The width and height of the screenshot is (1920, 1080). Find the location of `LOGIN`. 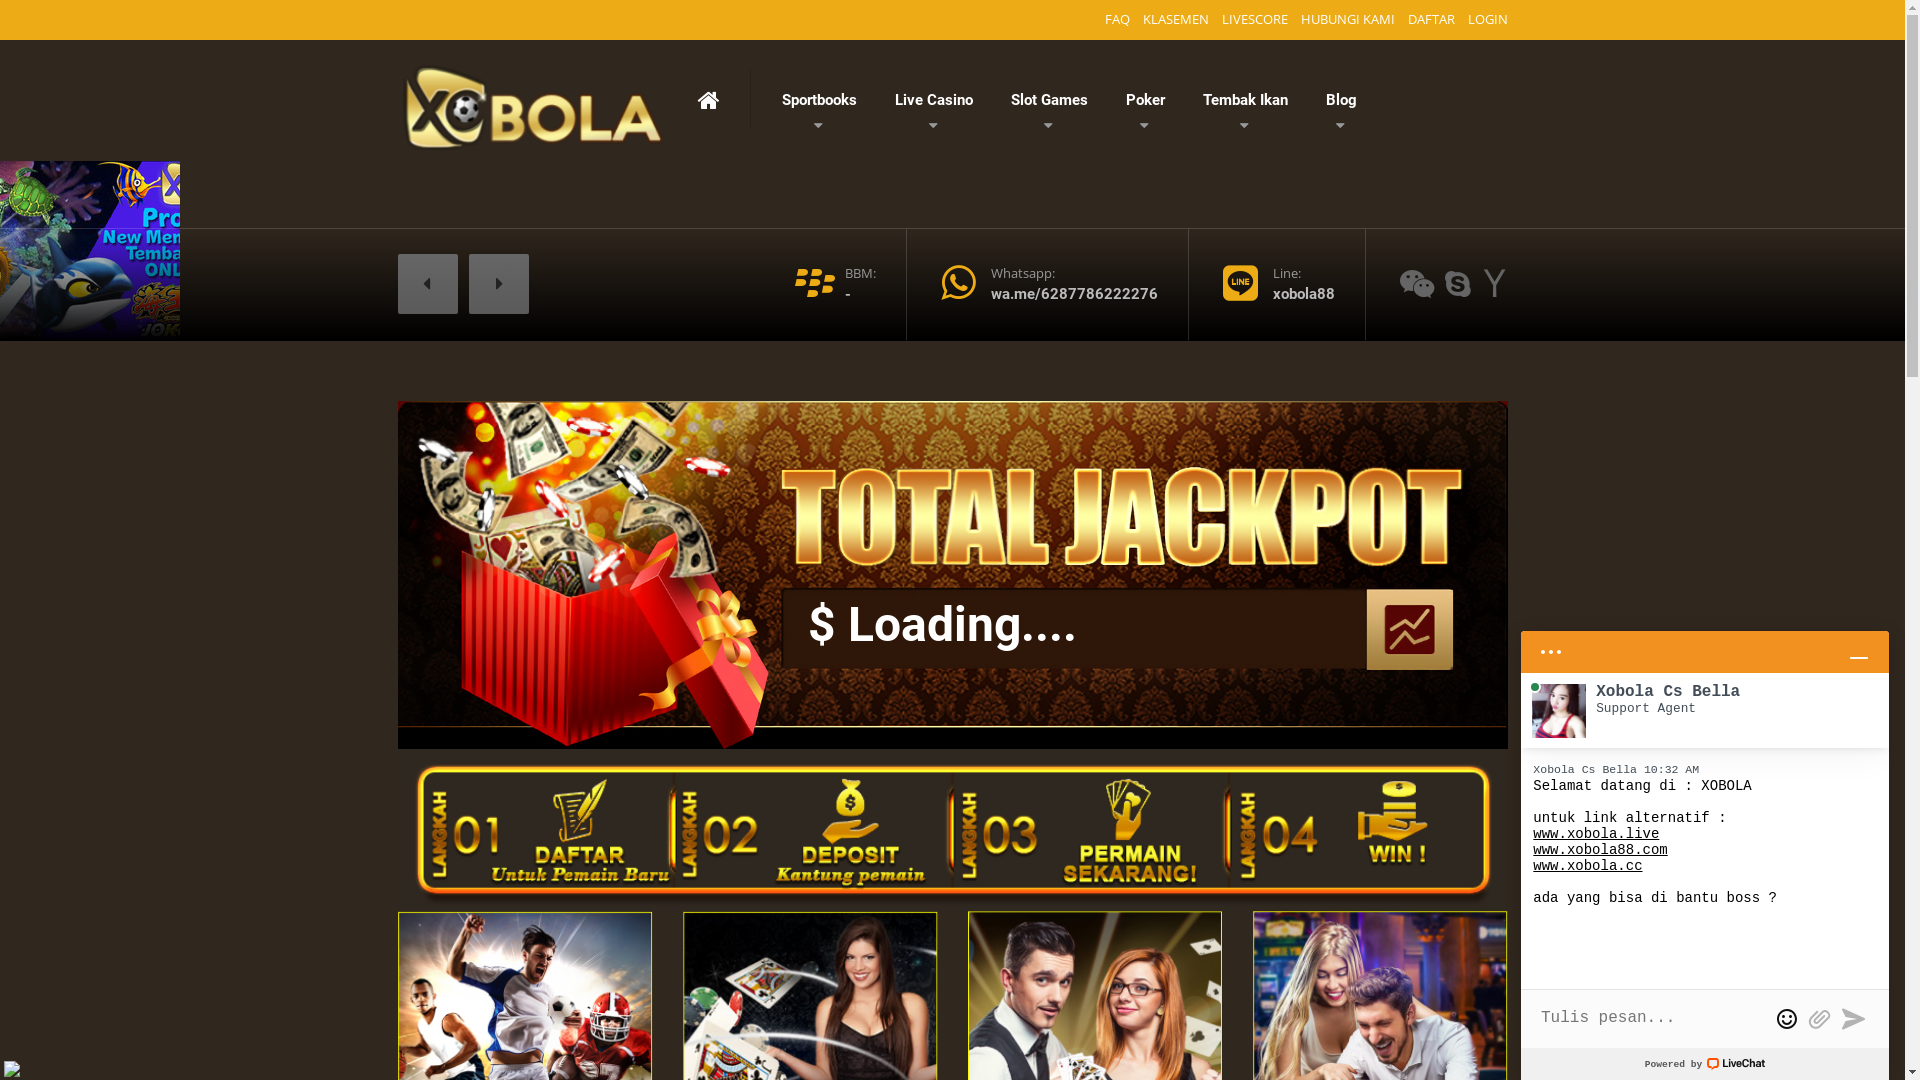

LOGIN is located at coordinates (1484, 20).